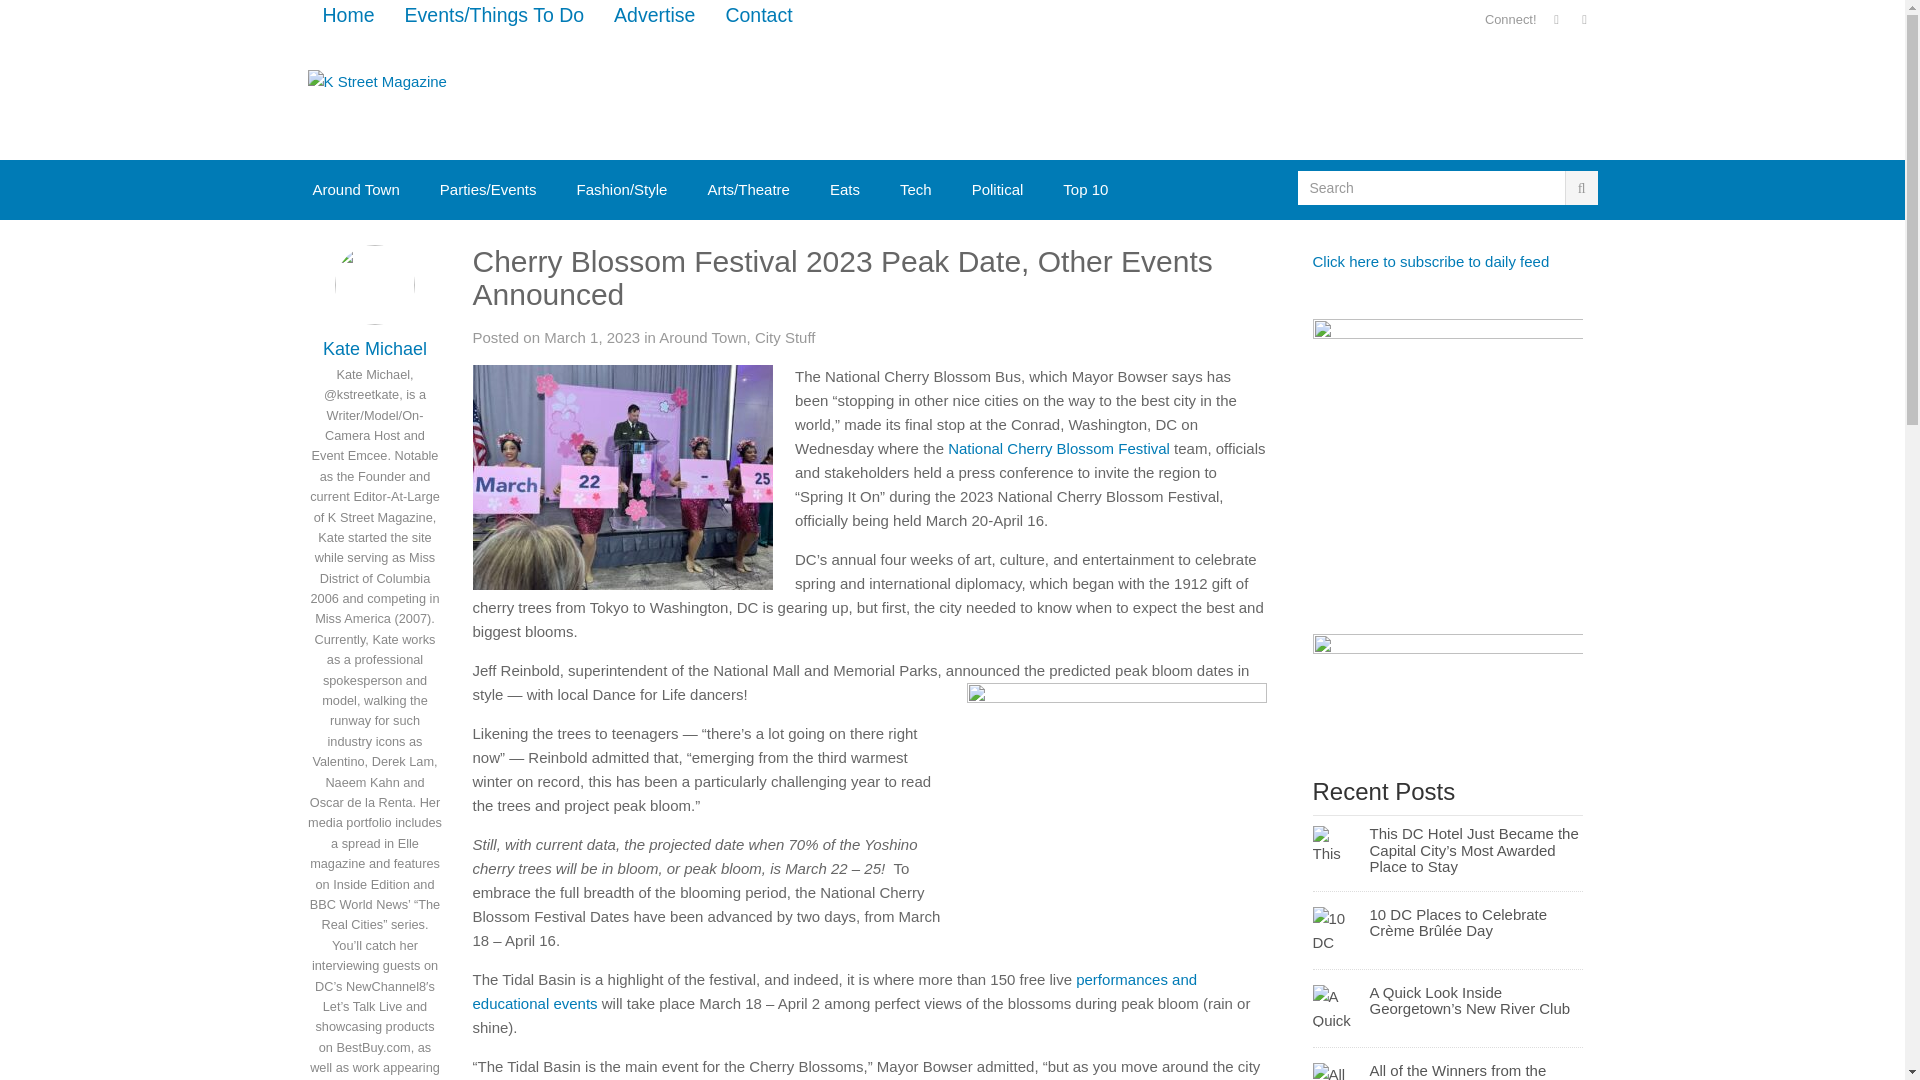 Image resolution: width=1920 pixels, height=1080 pixels. Describe the element at coordinates (916, 190) in the screenshot. I see `Tech` at that location.